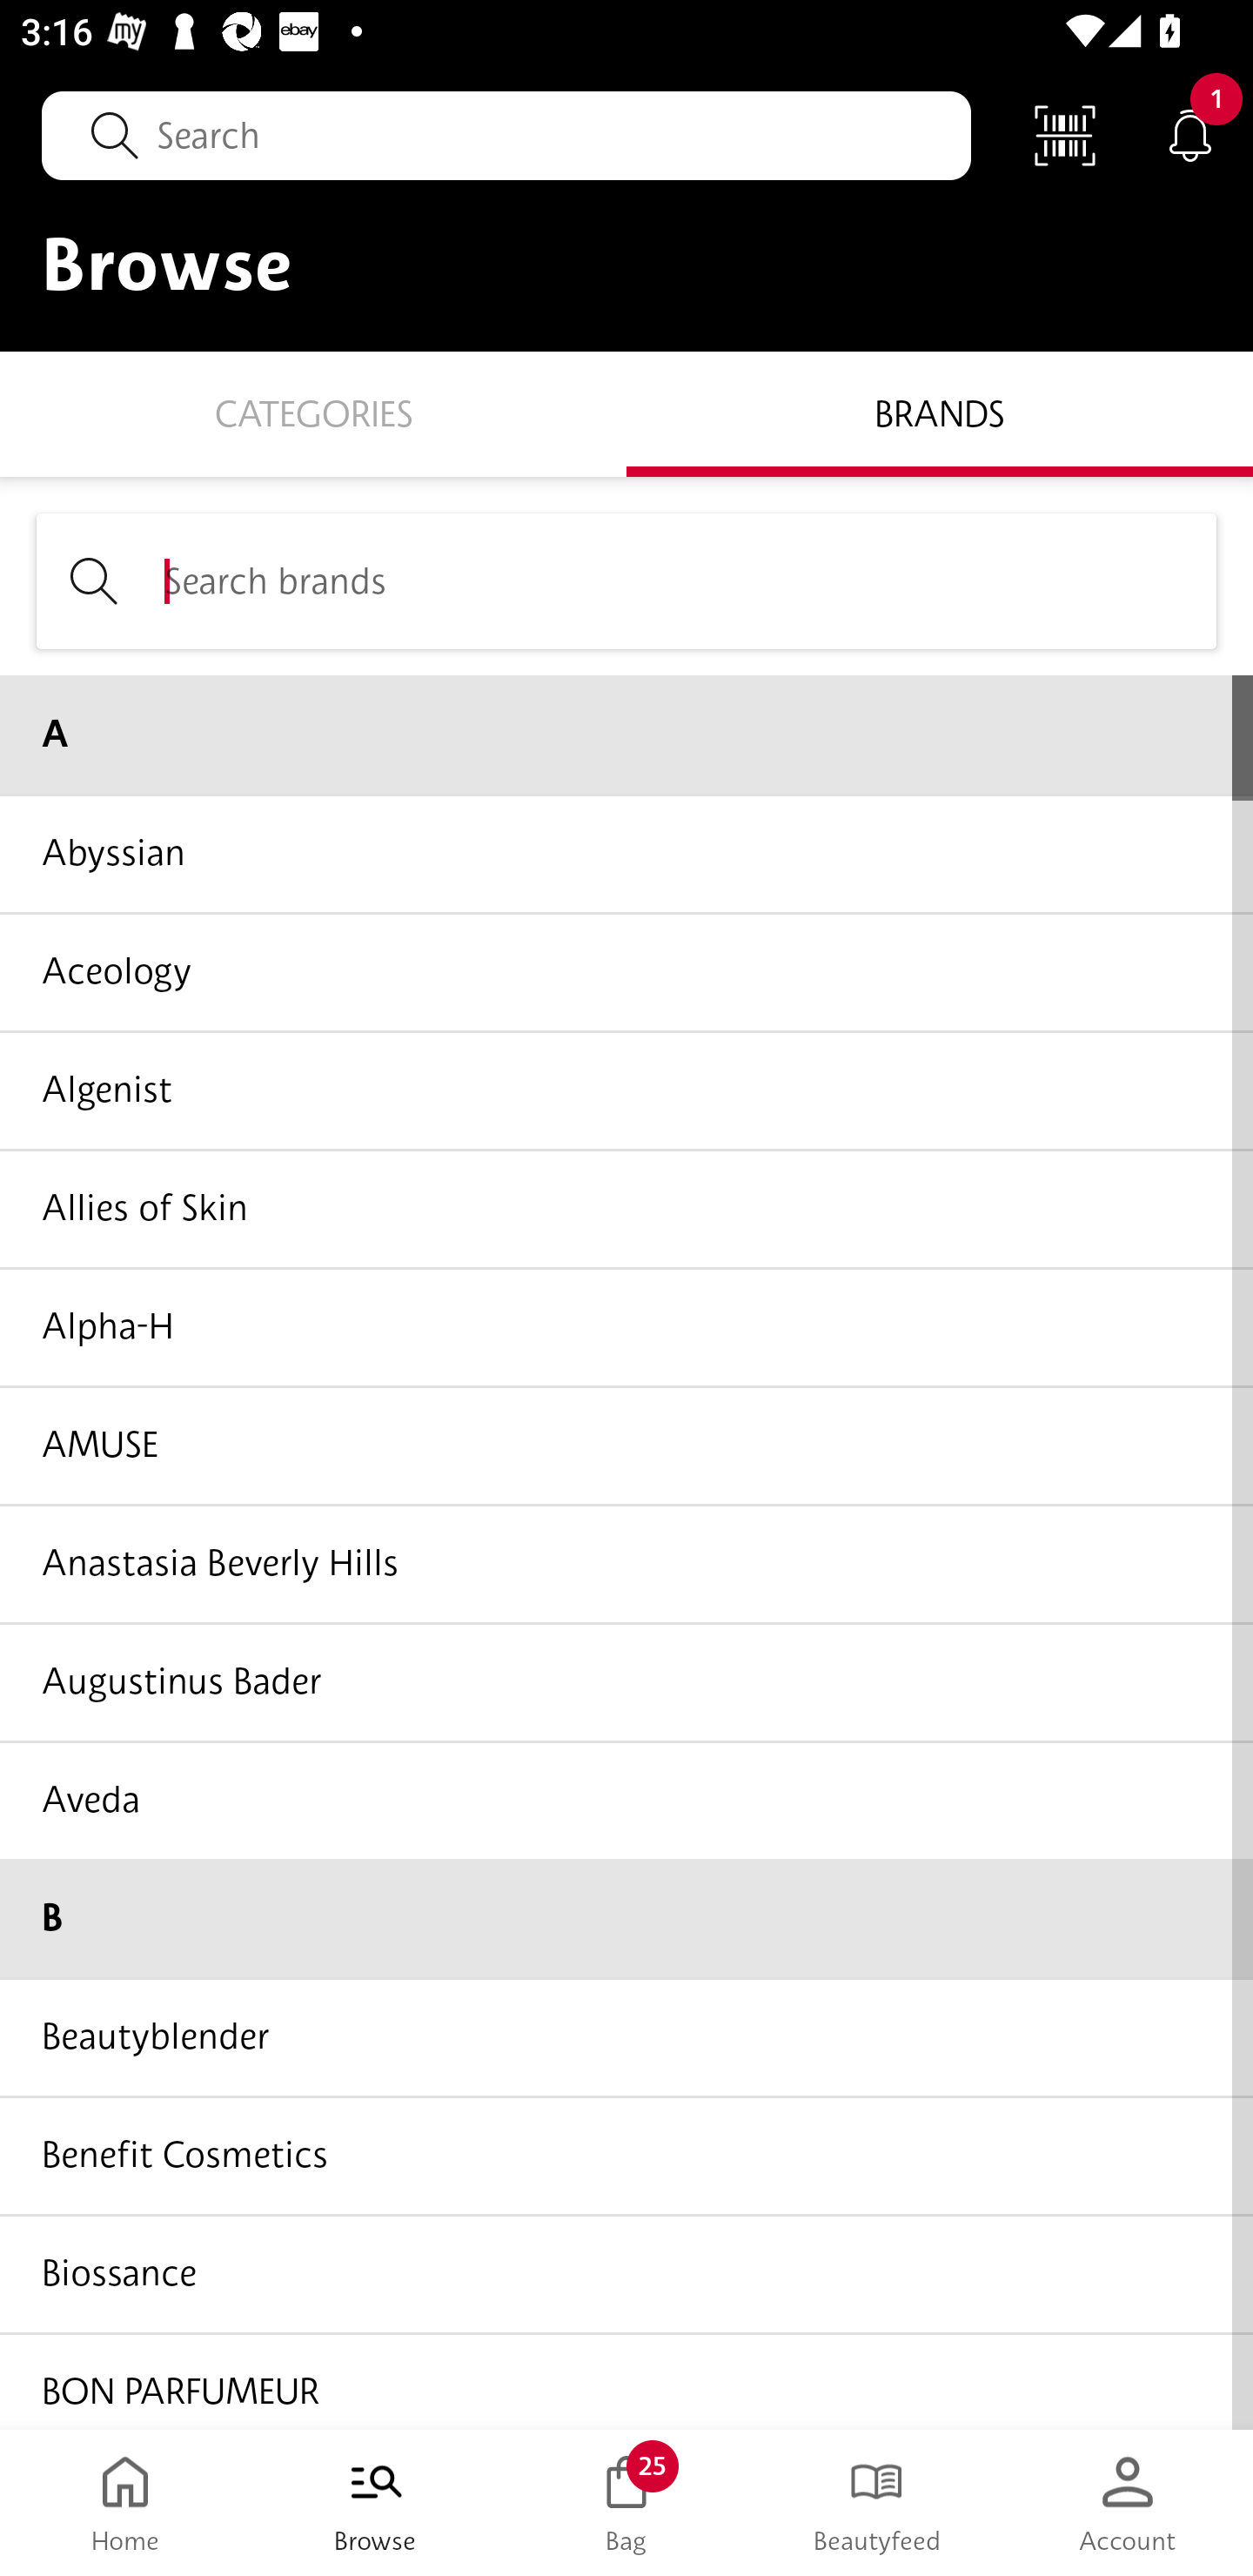 Image resolution: width=1253 pixels, height=2576 pixels. I want to click on Notifications, so click(1190, 134).